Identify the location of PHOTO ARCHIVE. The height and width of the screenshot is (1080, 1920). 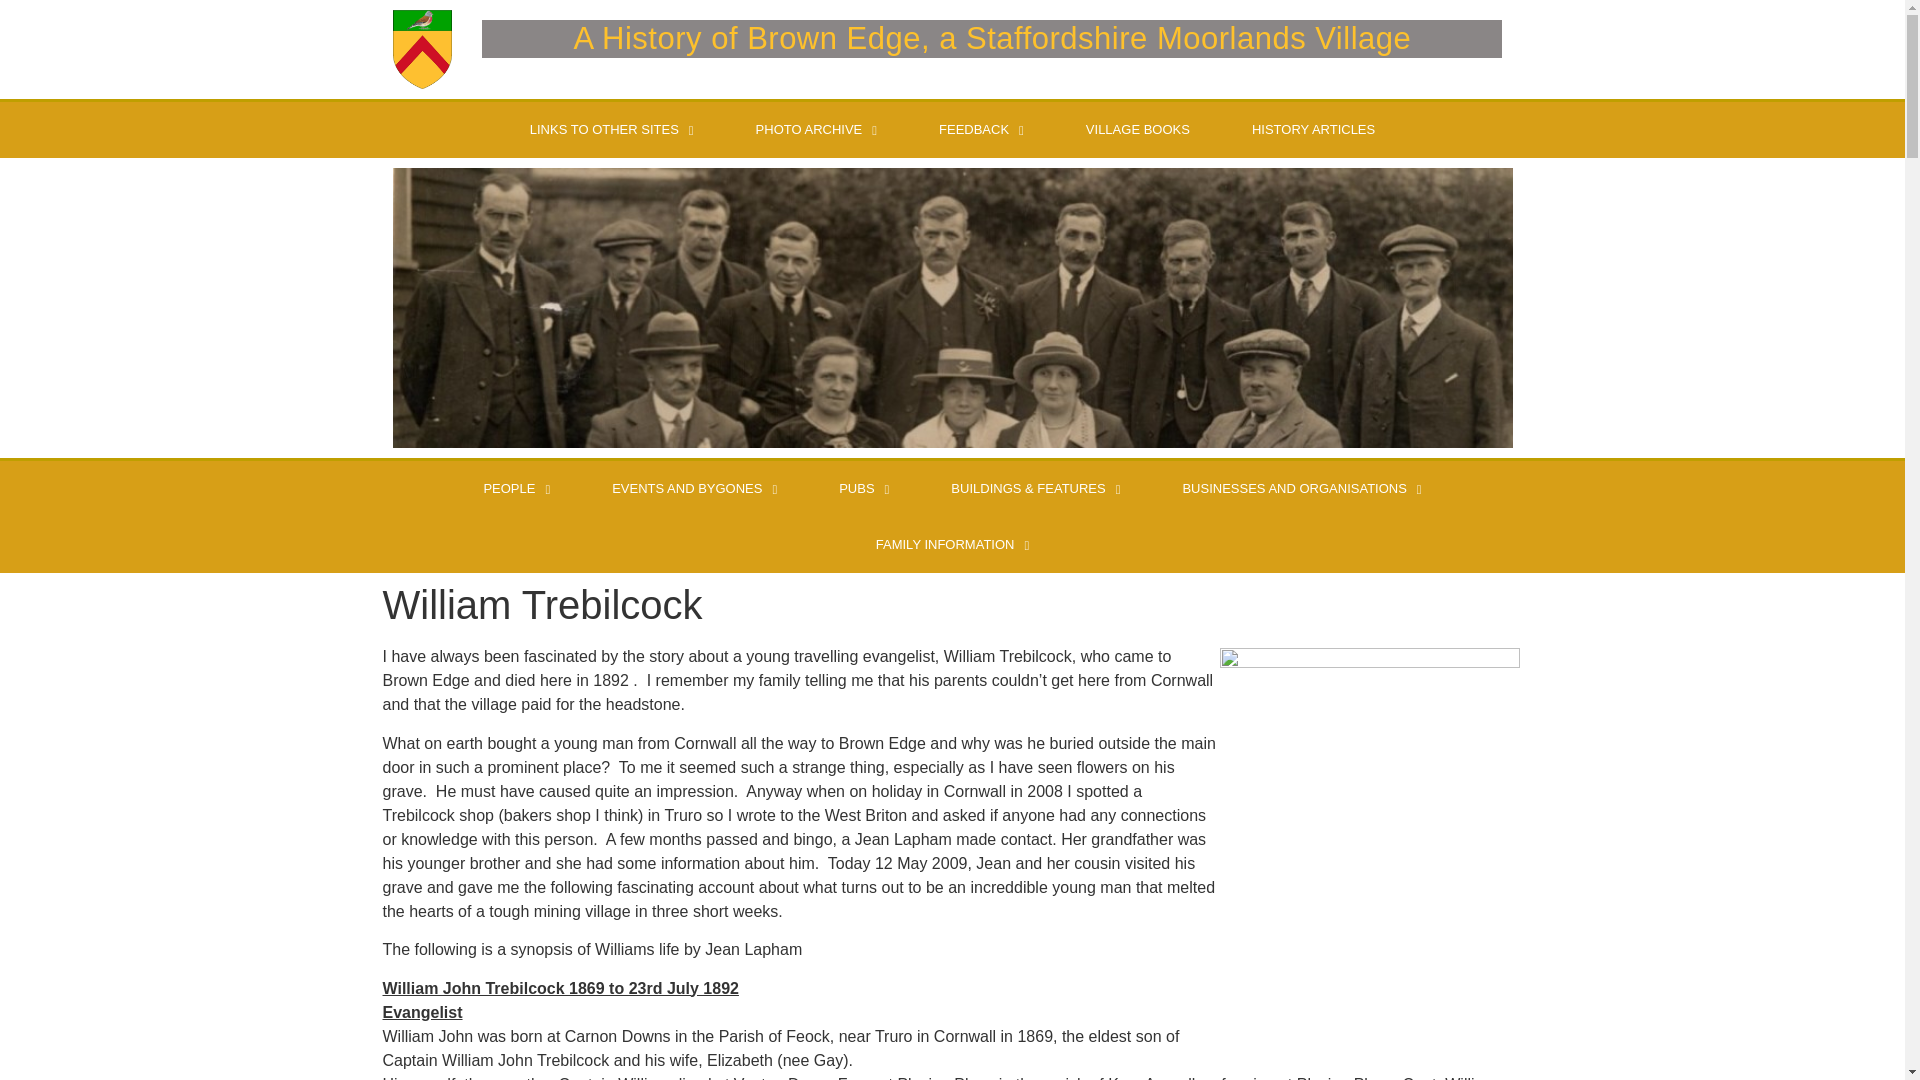
(816, 129).